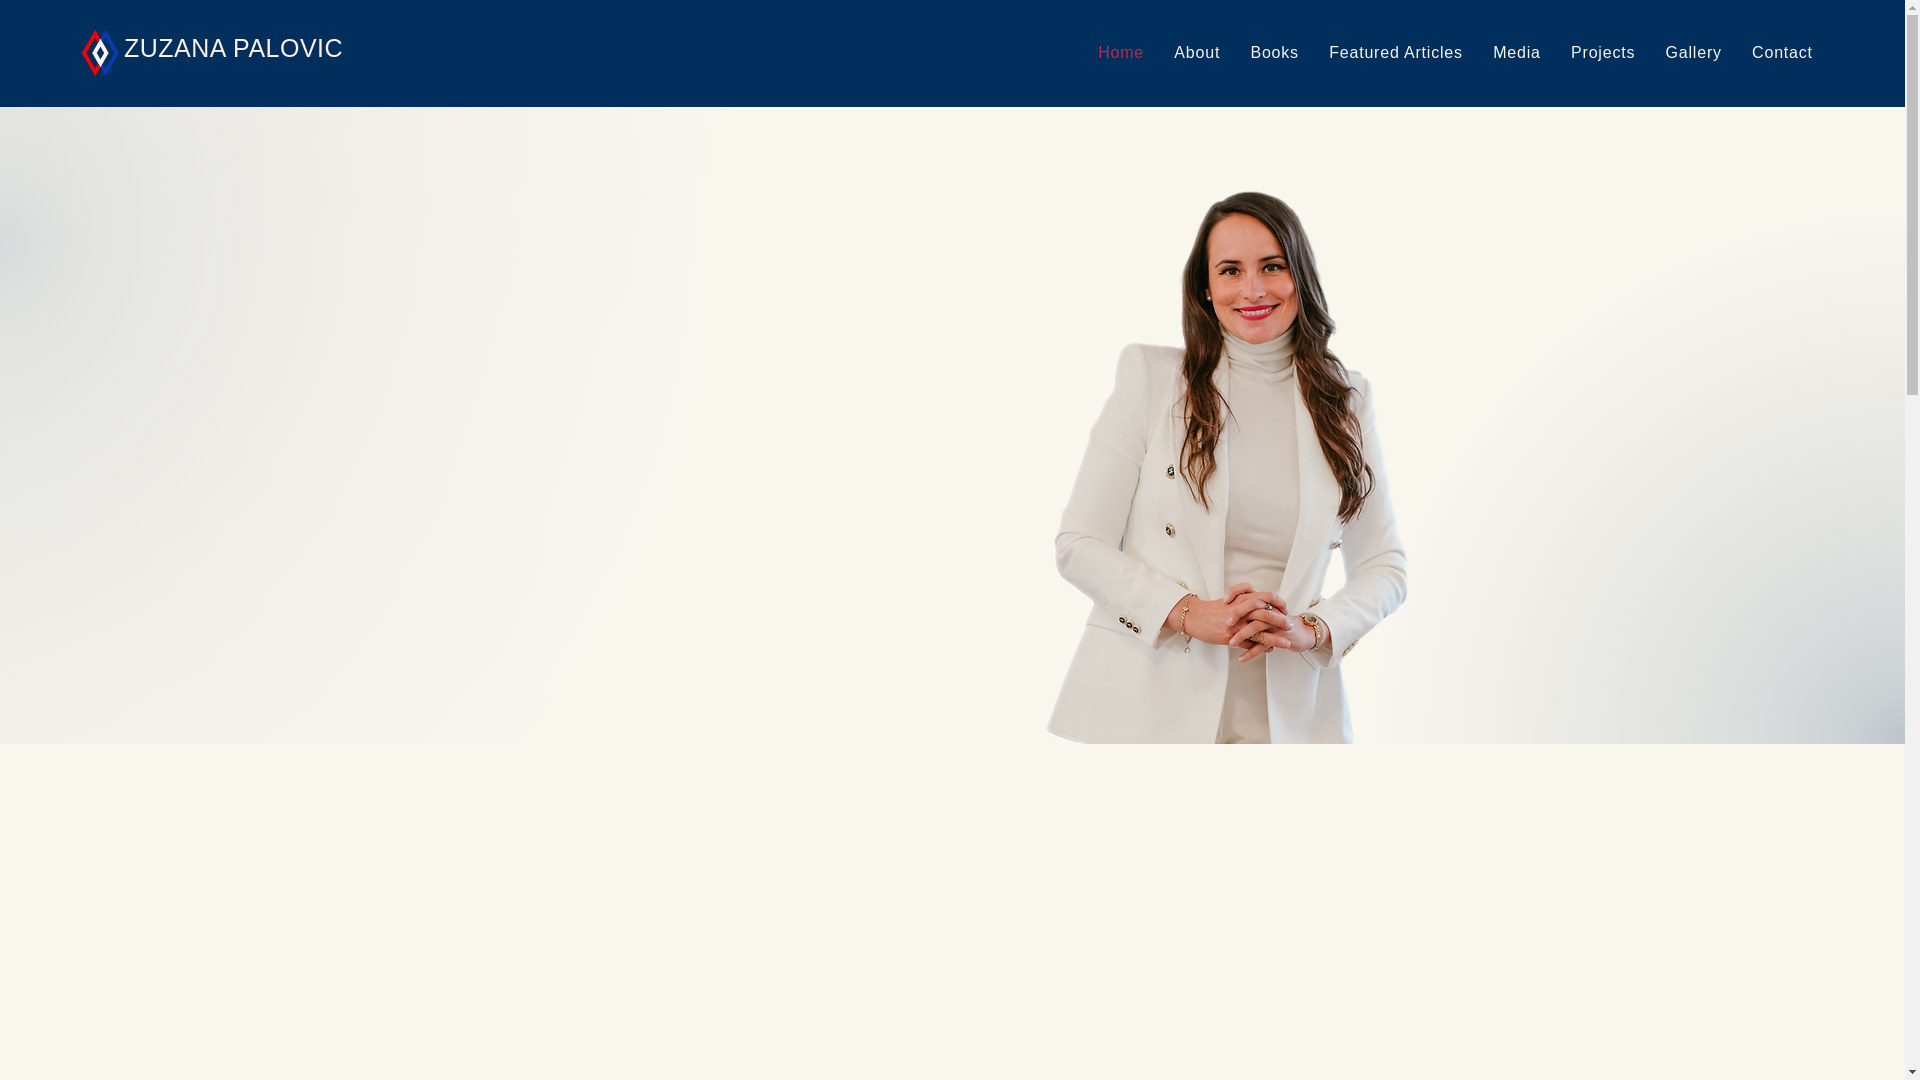  What do you see at coordinates (1396, 52) in the screenshot?
I see `Featured Articles` at bounding box center [1396, 52].